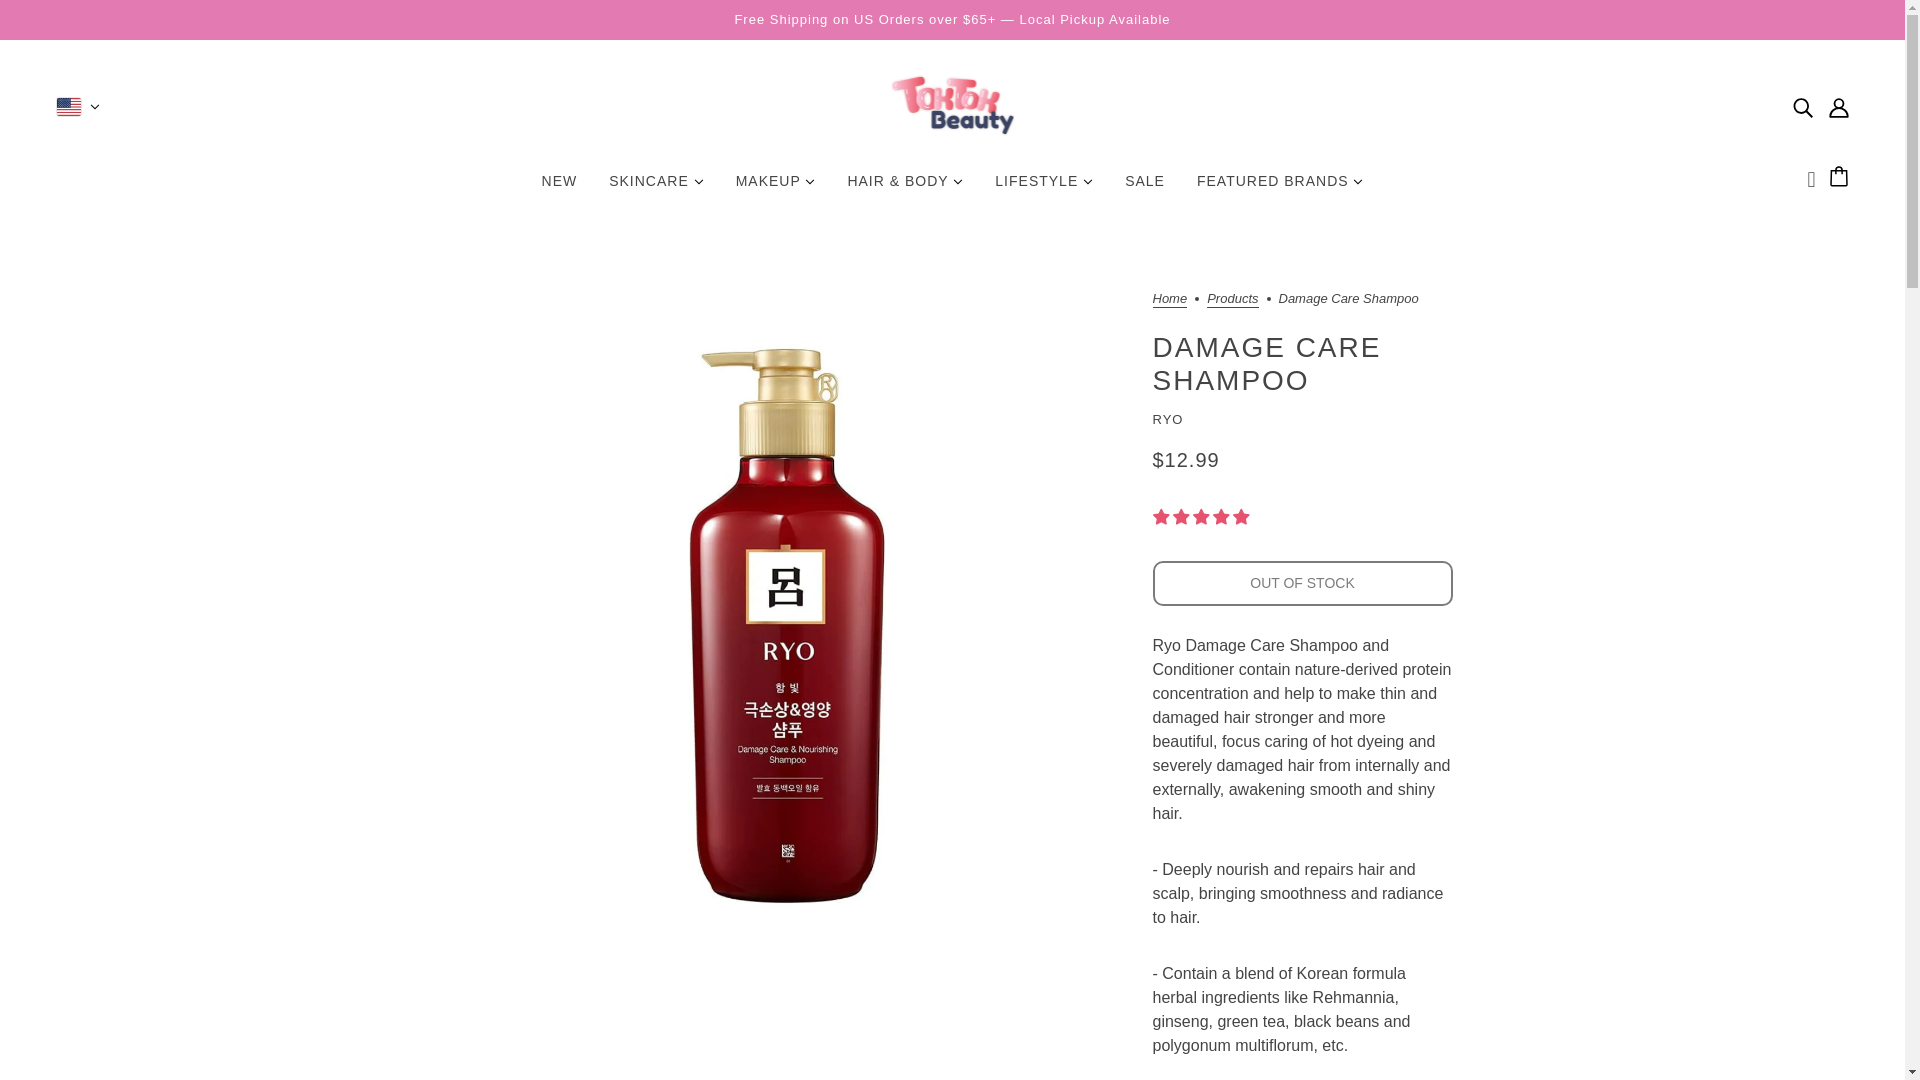  What do you see at coordinates (656, 188) in the screenshot?
I see `SKINCARE` at bounding box center [656, 188].